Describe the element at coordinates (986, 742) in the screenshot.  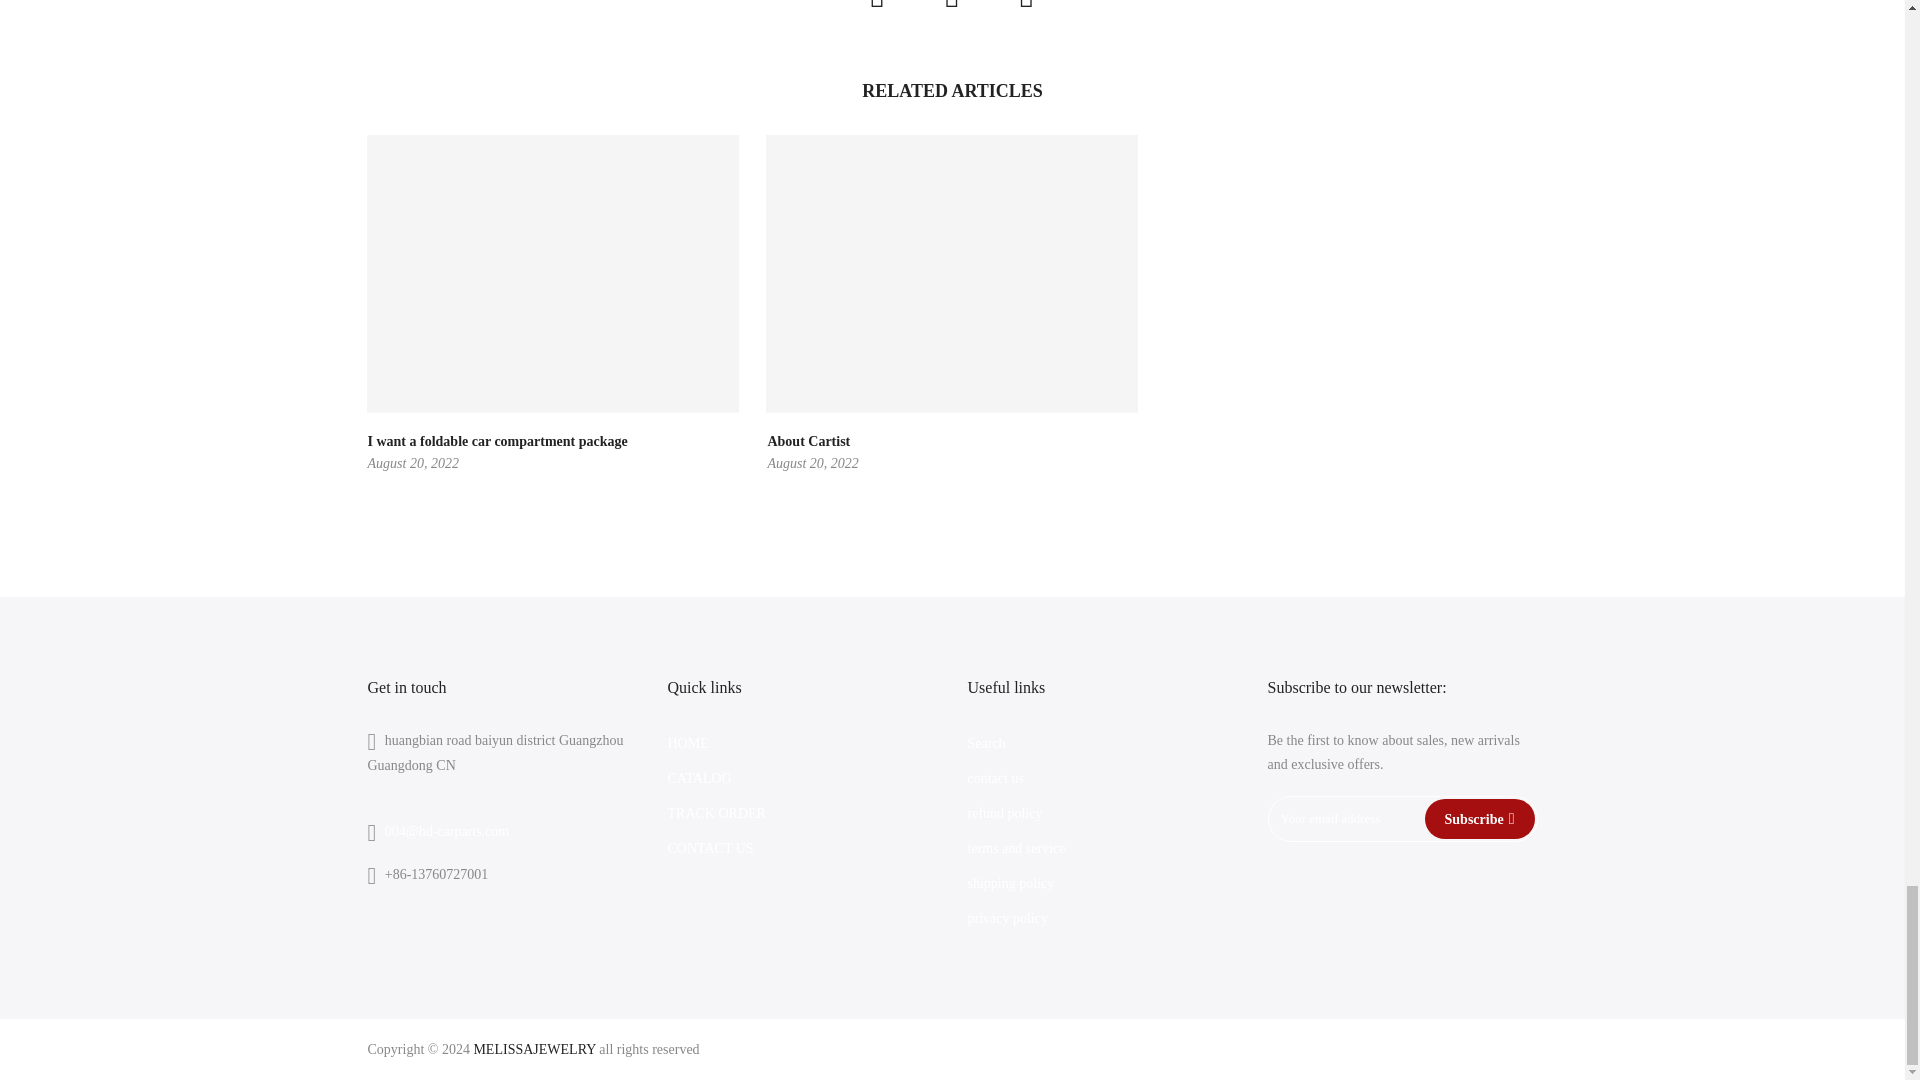
I see `Search` at that location.